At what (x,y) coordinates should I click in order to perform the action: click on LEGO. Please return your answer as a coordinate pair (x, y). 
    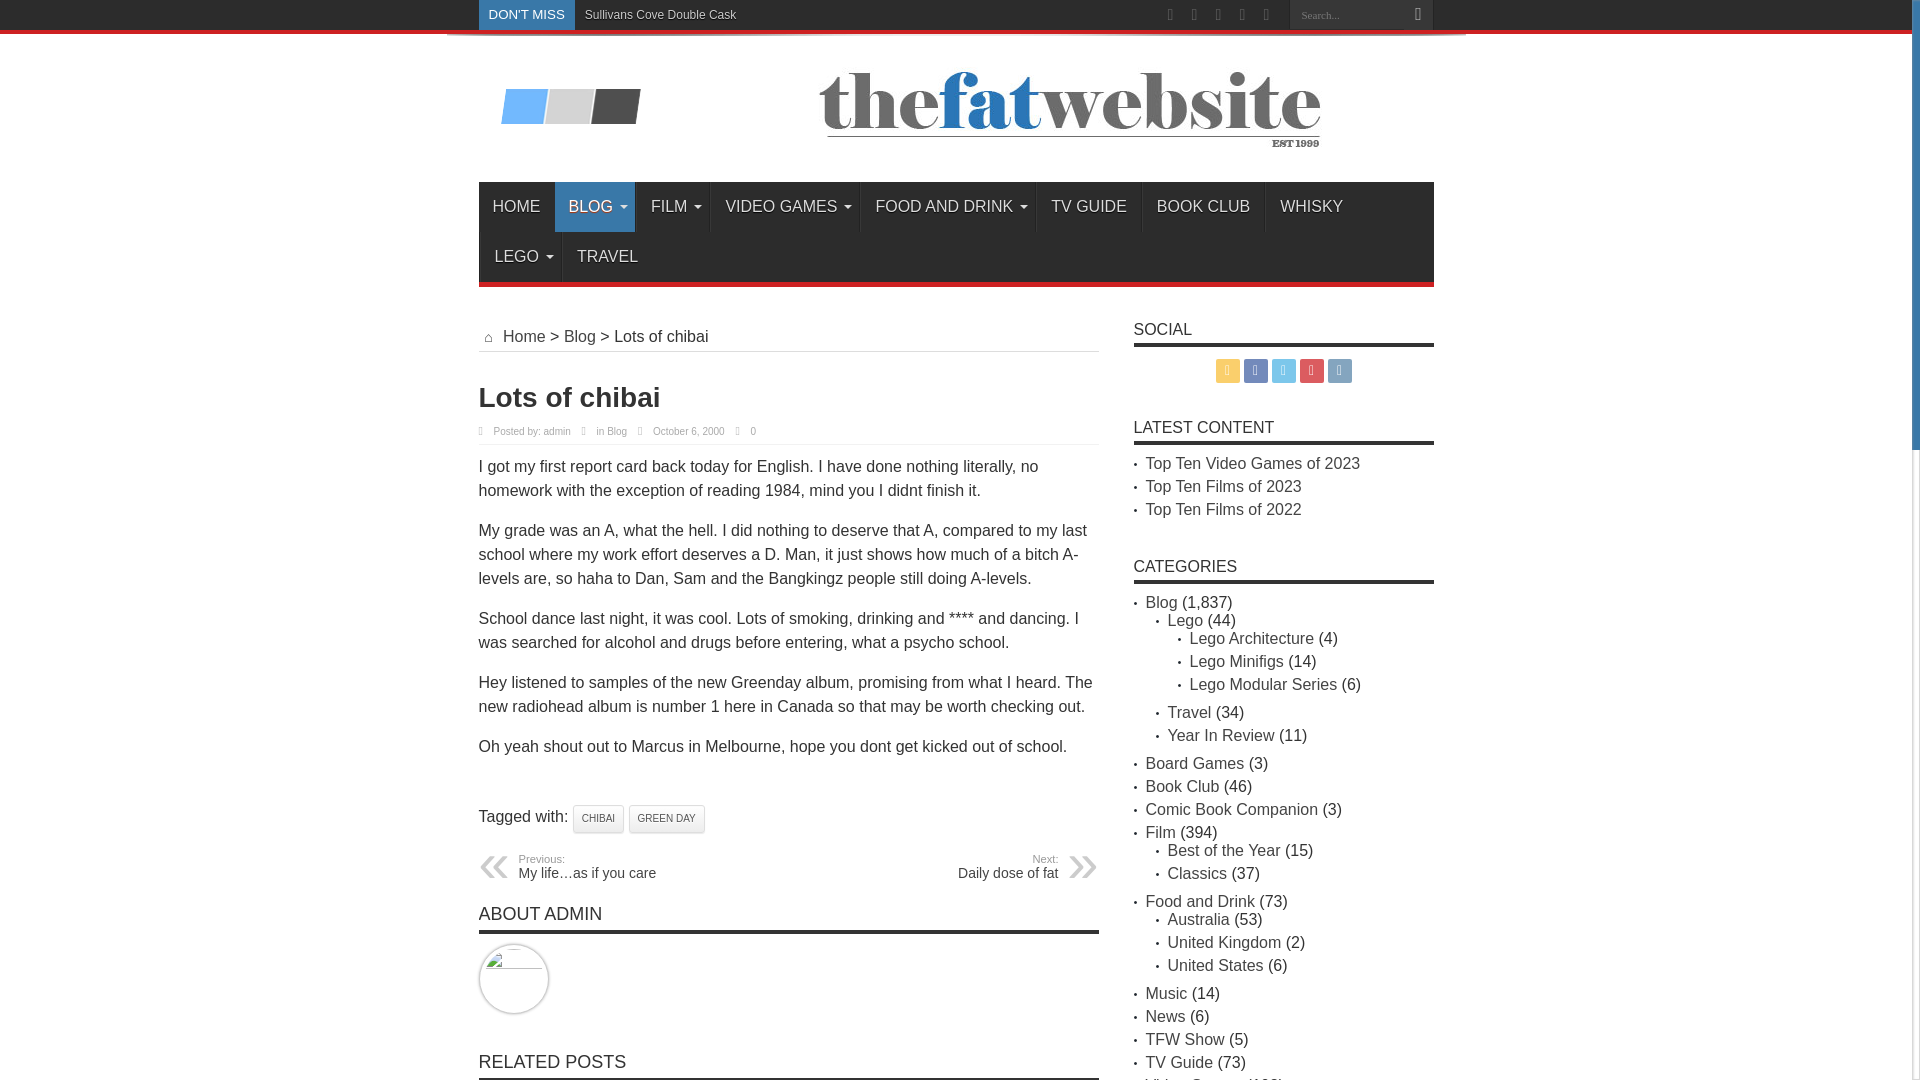
    Looking at the image, I should click on (520, 256).